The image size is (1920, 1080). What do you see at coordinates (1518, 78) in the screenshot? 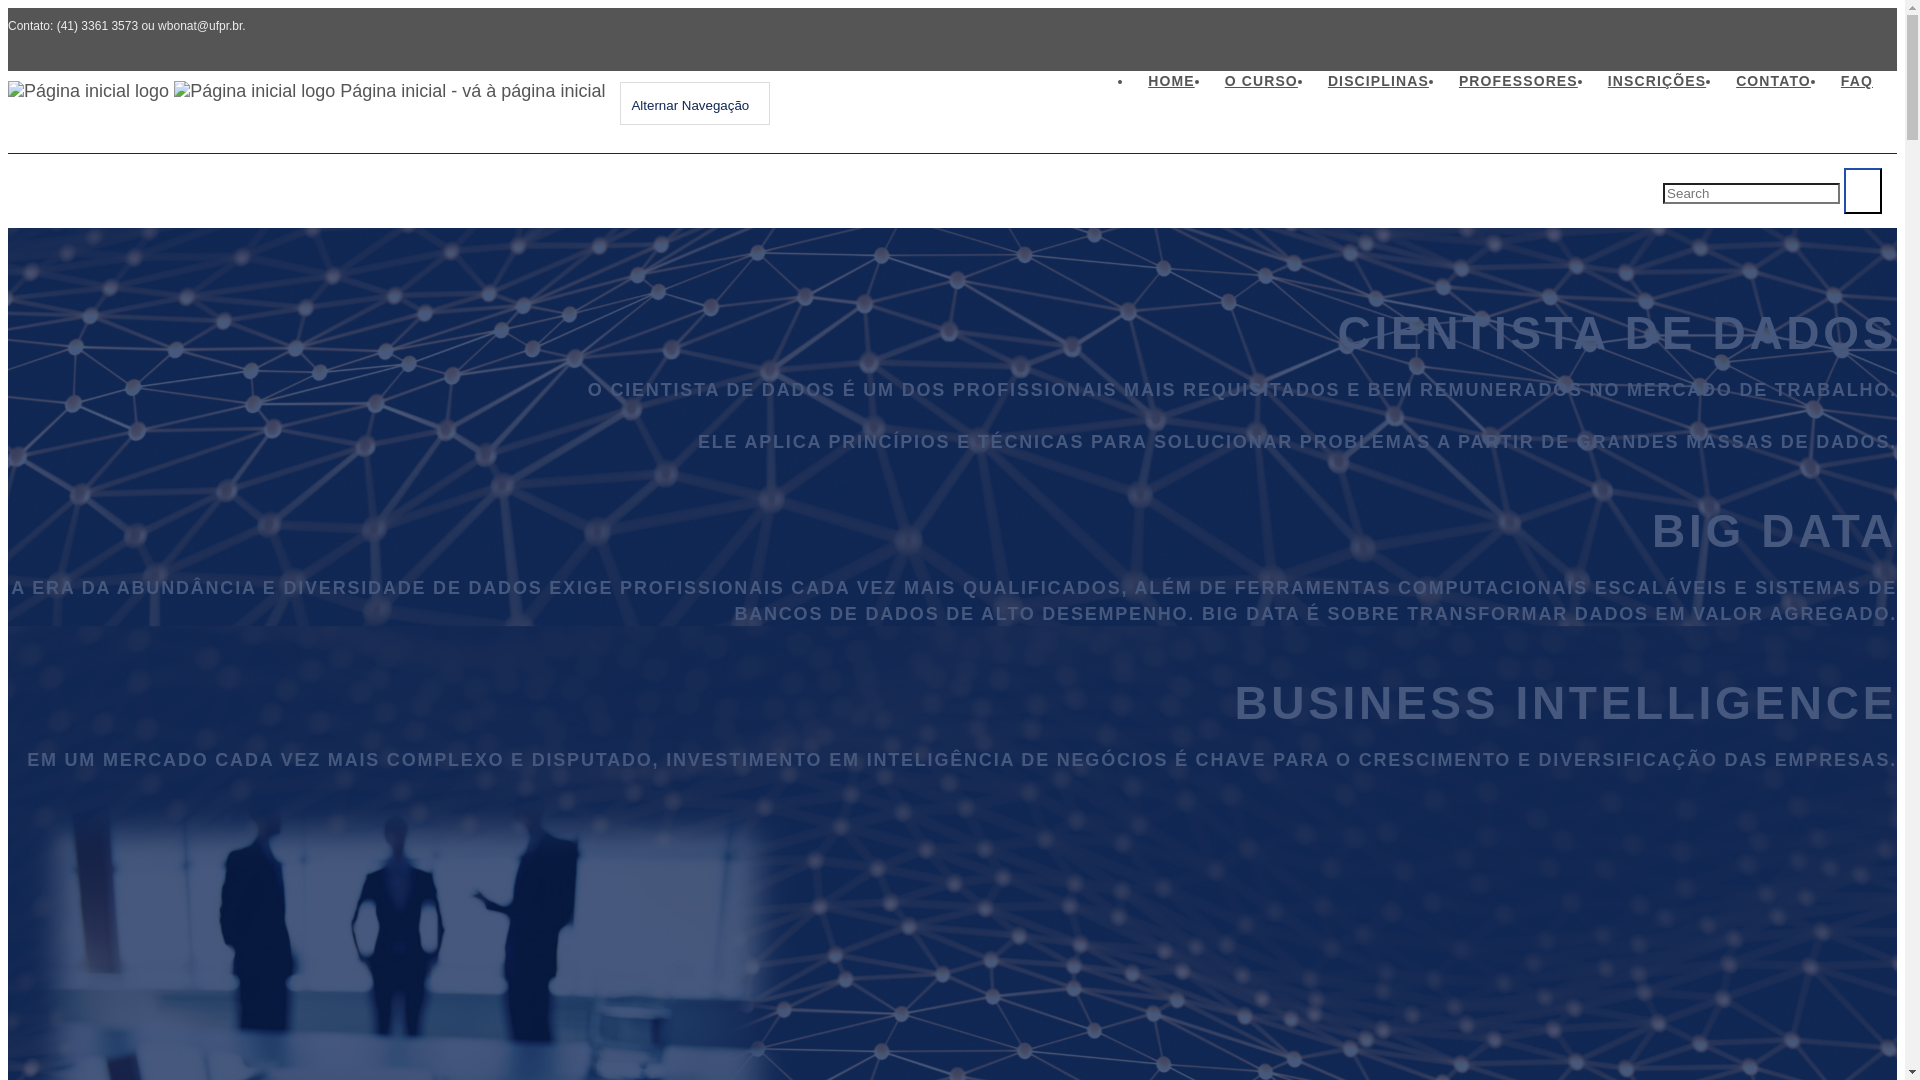
I see `PROFESSORES` at bounding box center [1518, 78].